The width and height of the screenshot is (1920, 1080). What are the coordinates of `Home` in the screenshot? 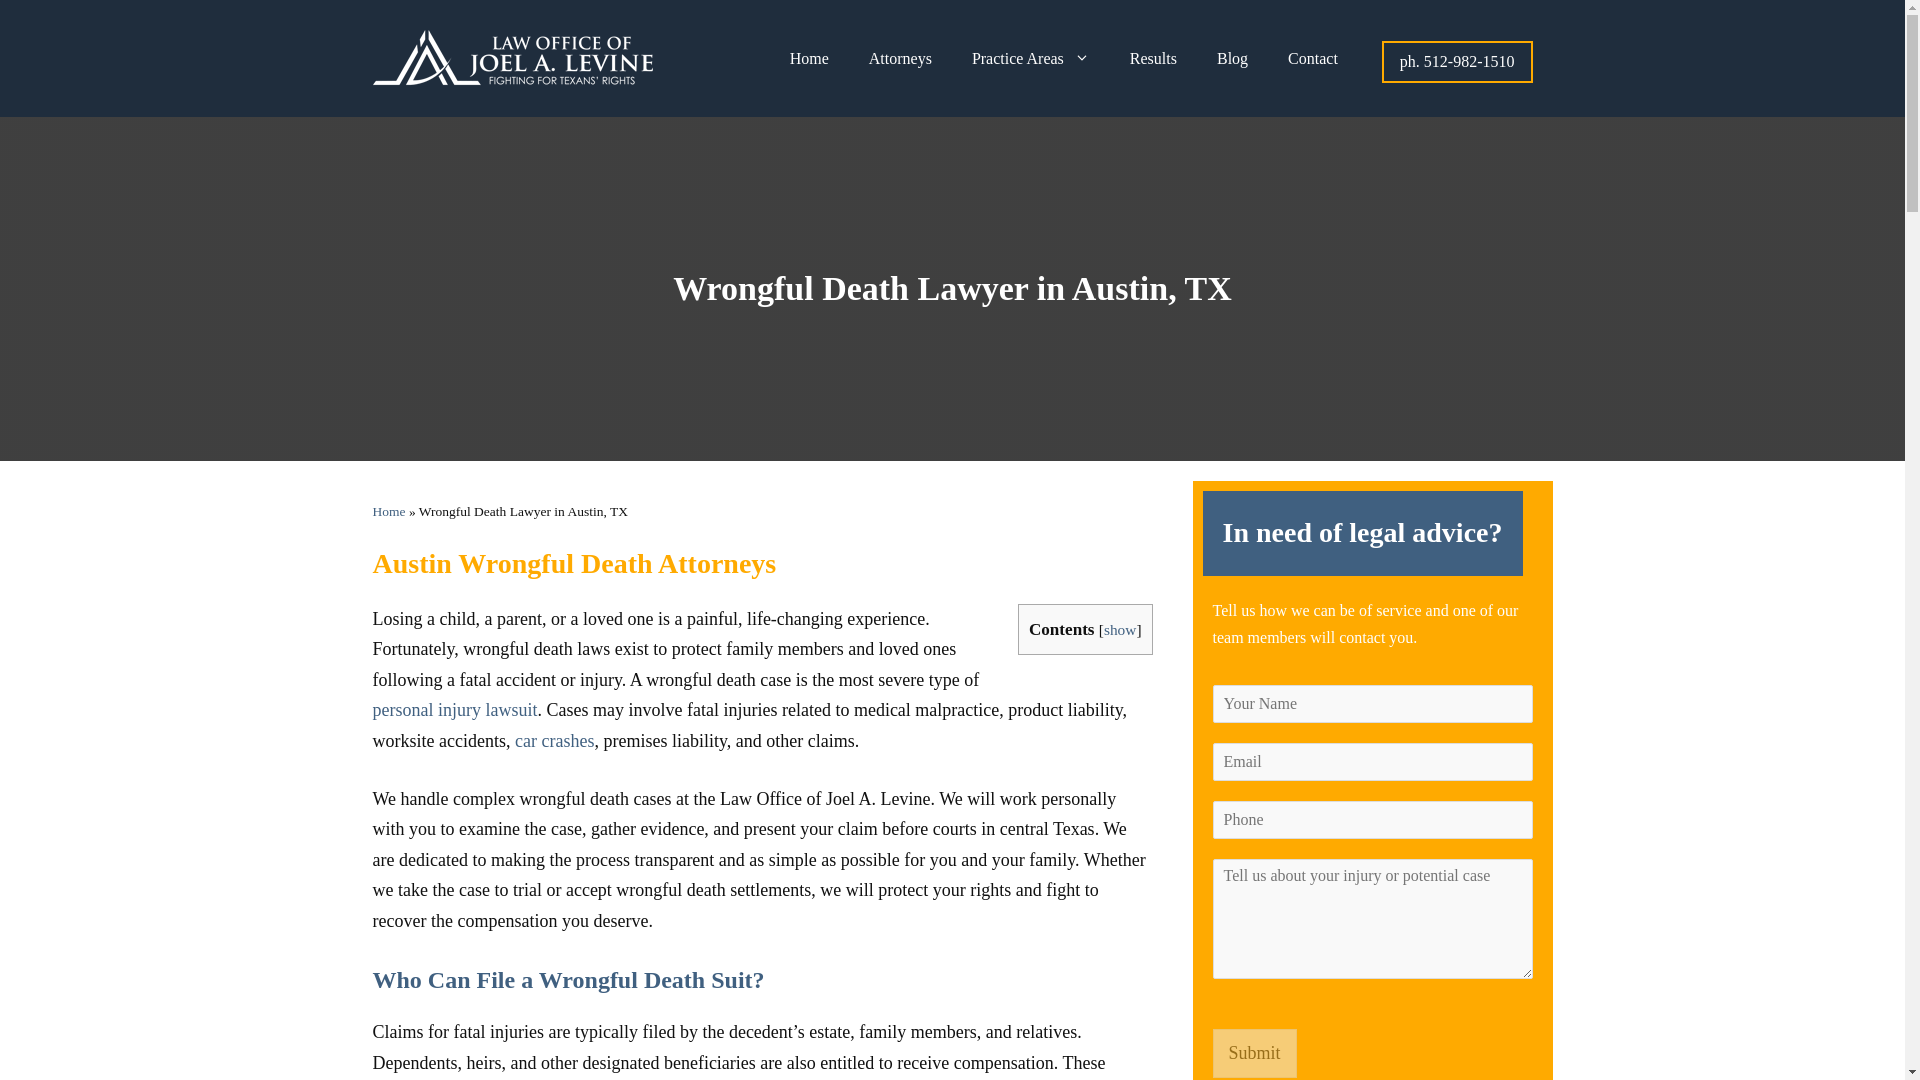 It's located at (388, 512).